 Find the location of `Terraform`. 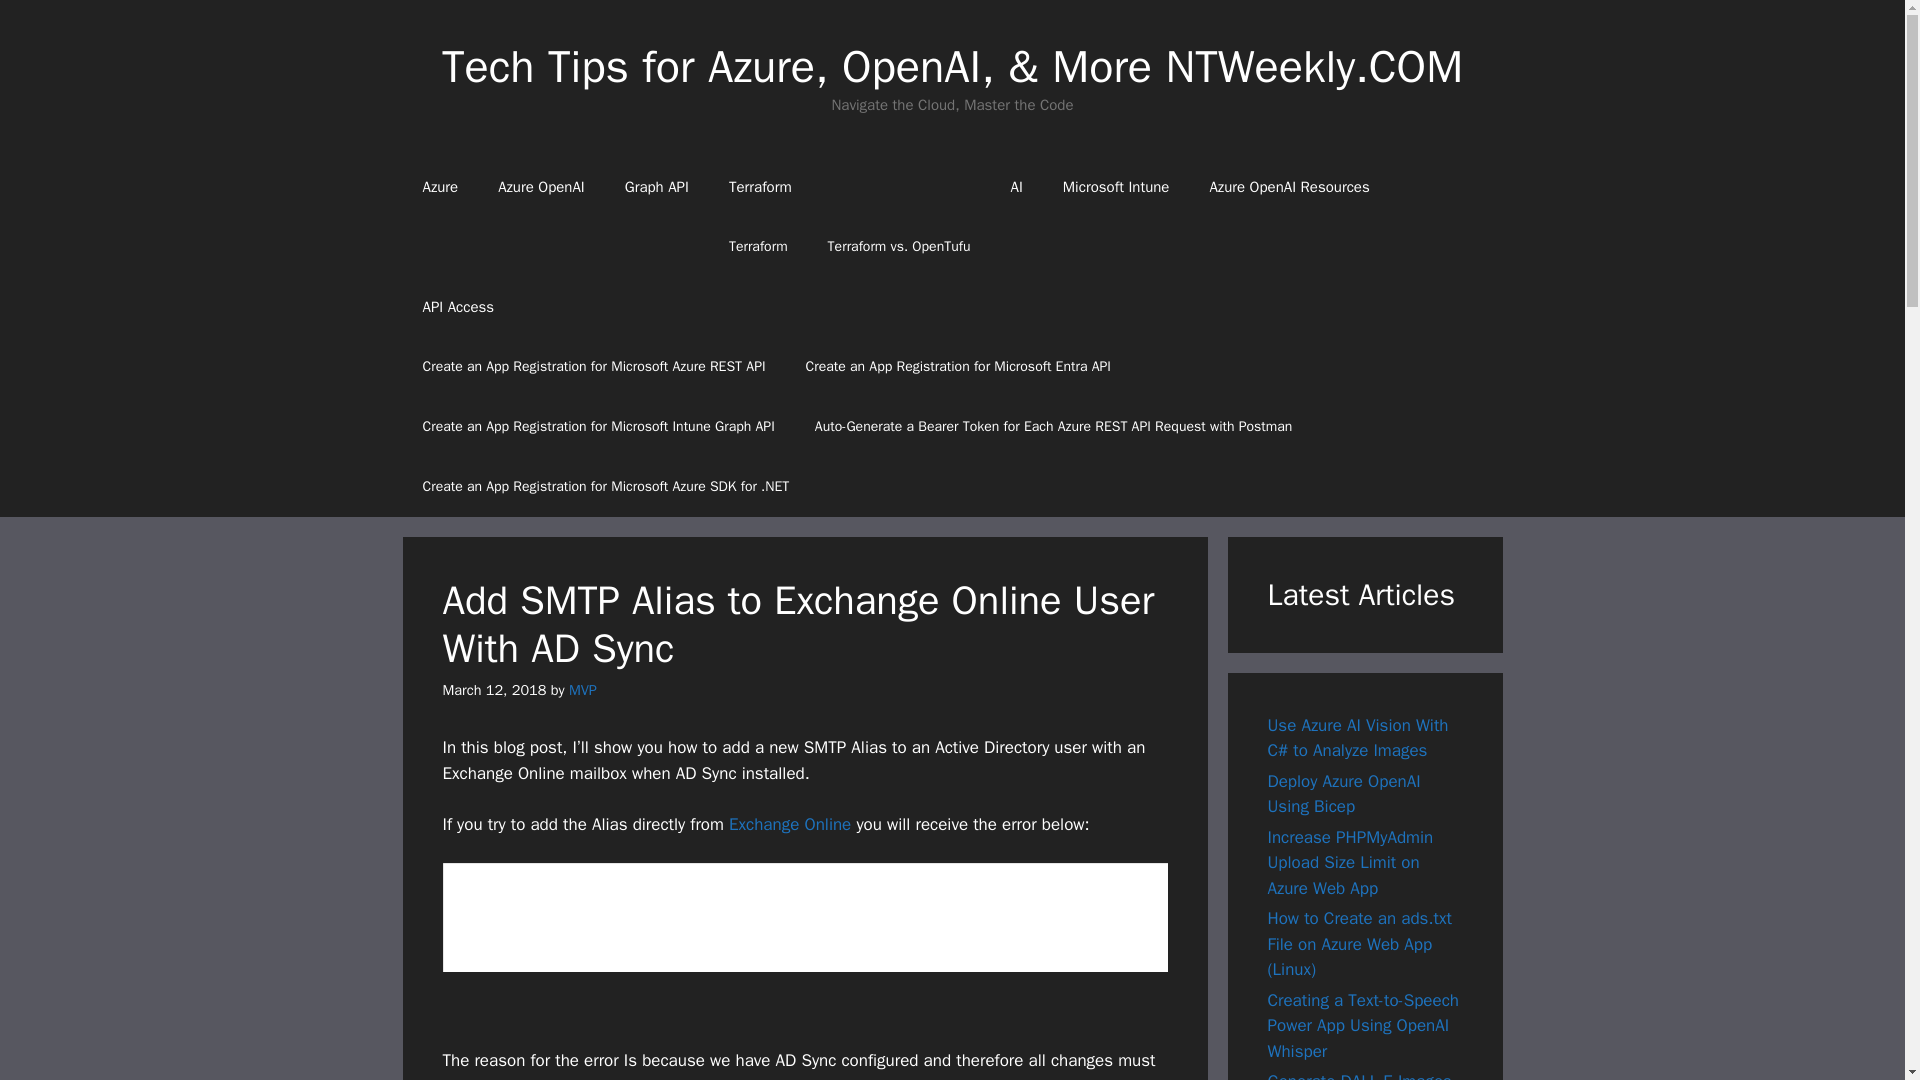

Terraform is located at coordinates (849, 186).